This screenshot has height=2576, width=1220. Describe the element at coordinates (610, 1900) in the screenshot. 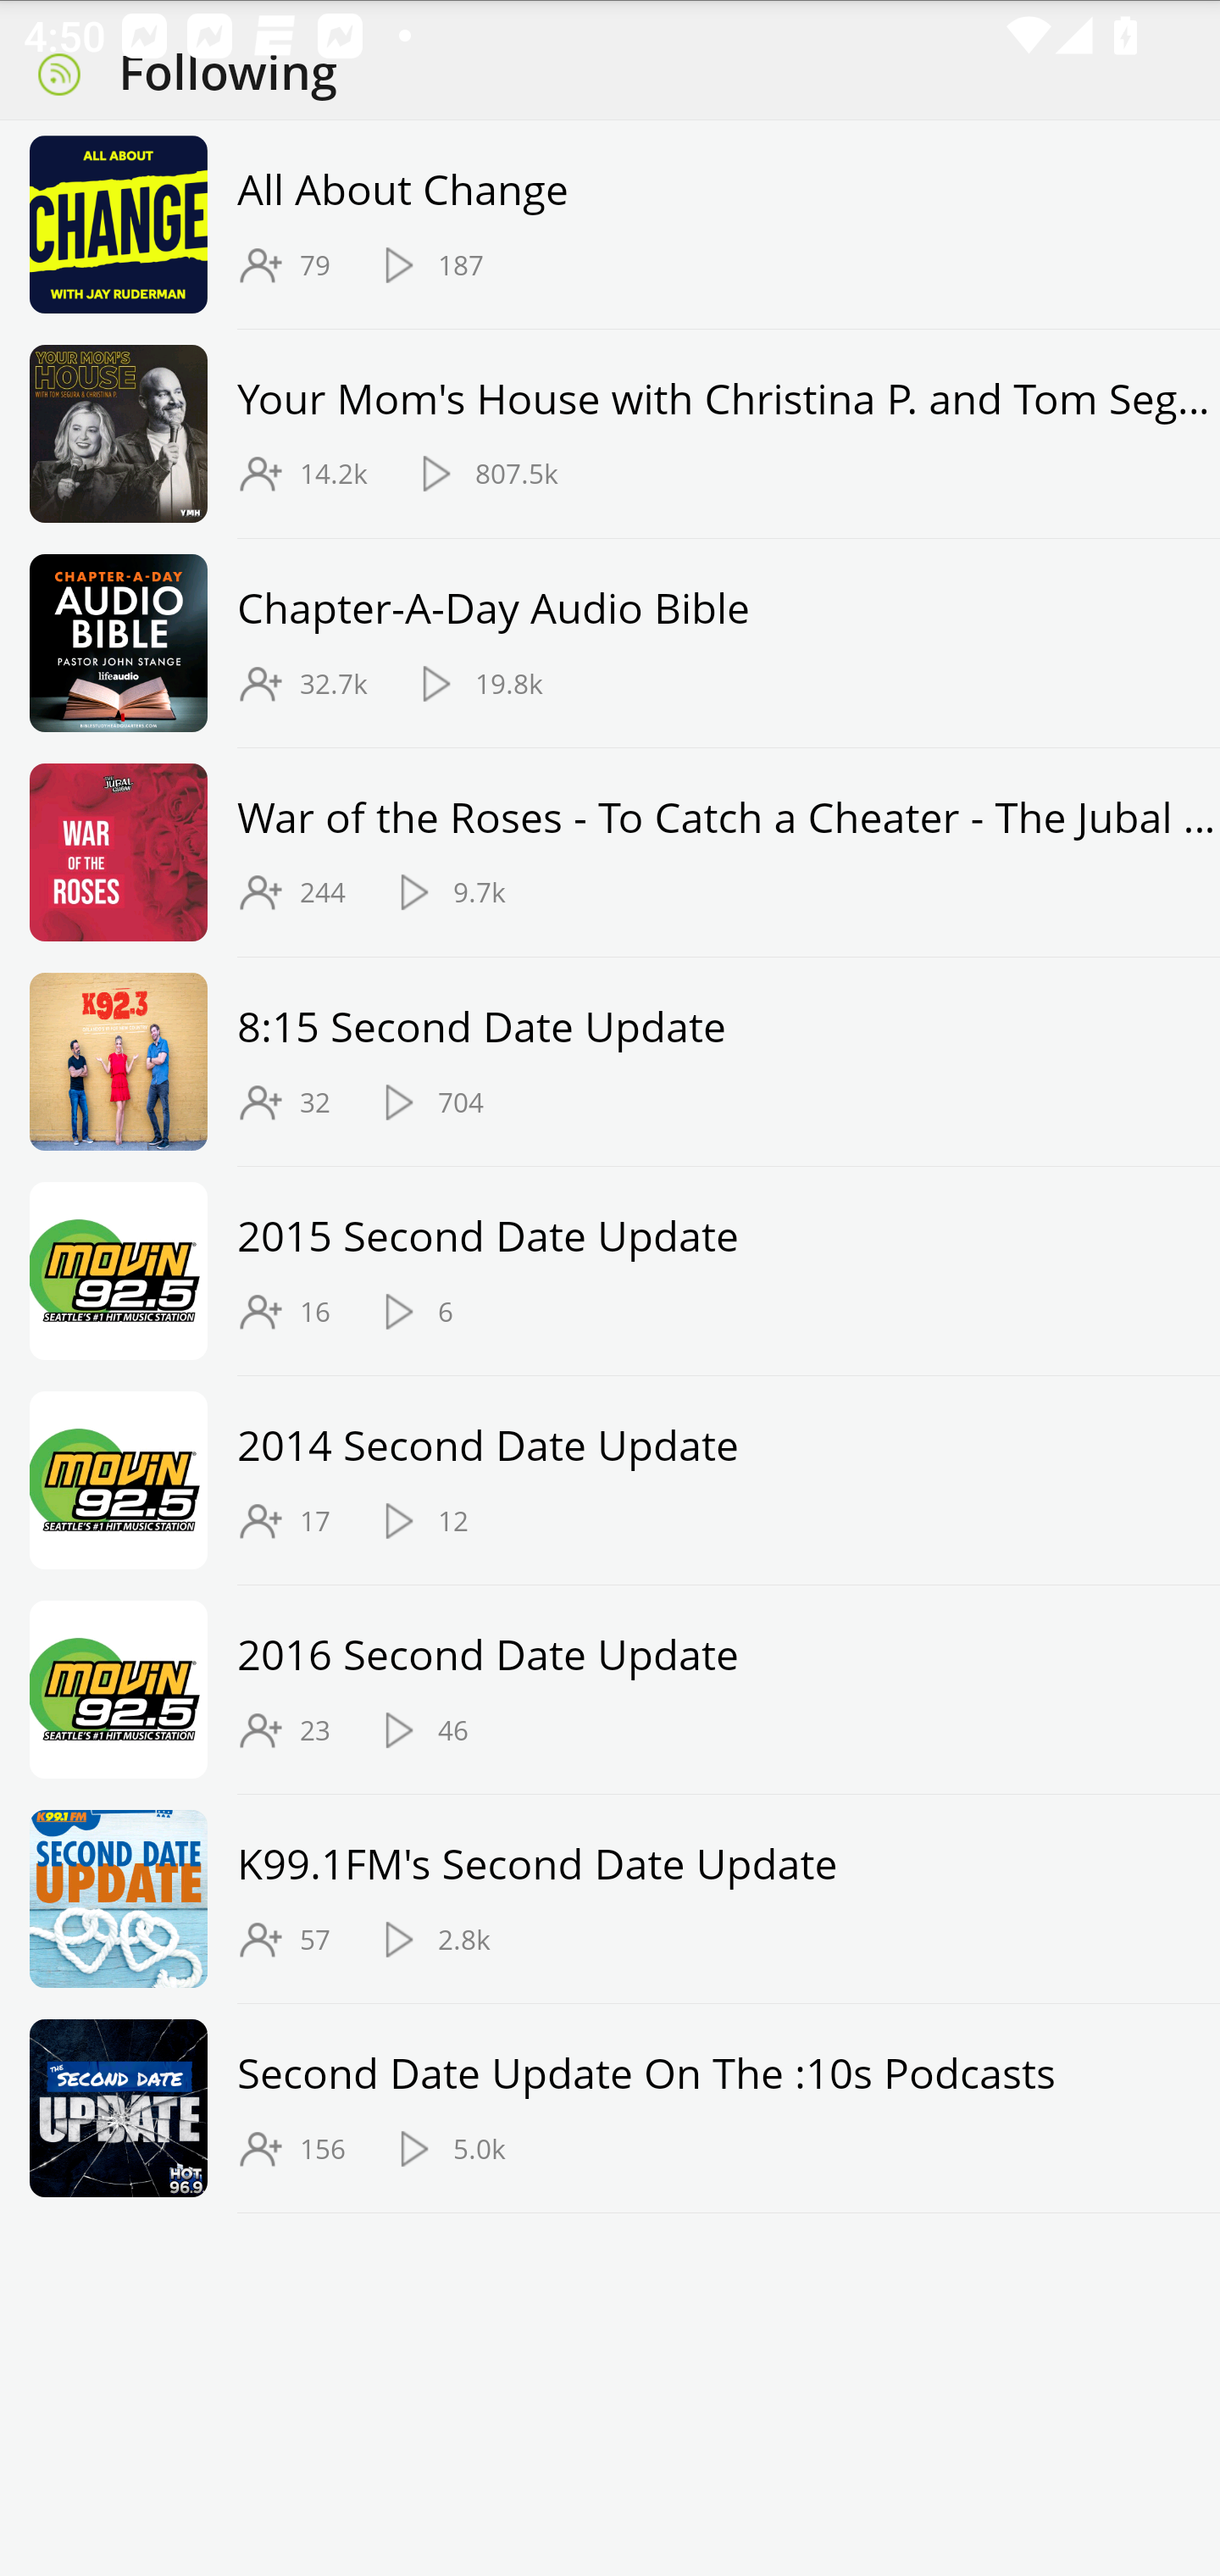

I see `K99.1FM's Second Date Update 57 2.8k` at that location.